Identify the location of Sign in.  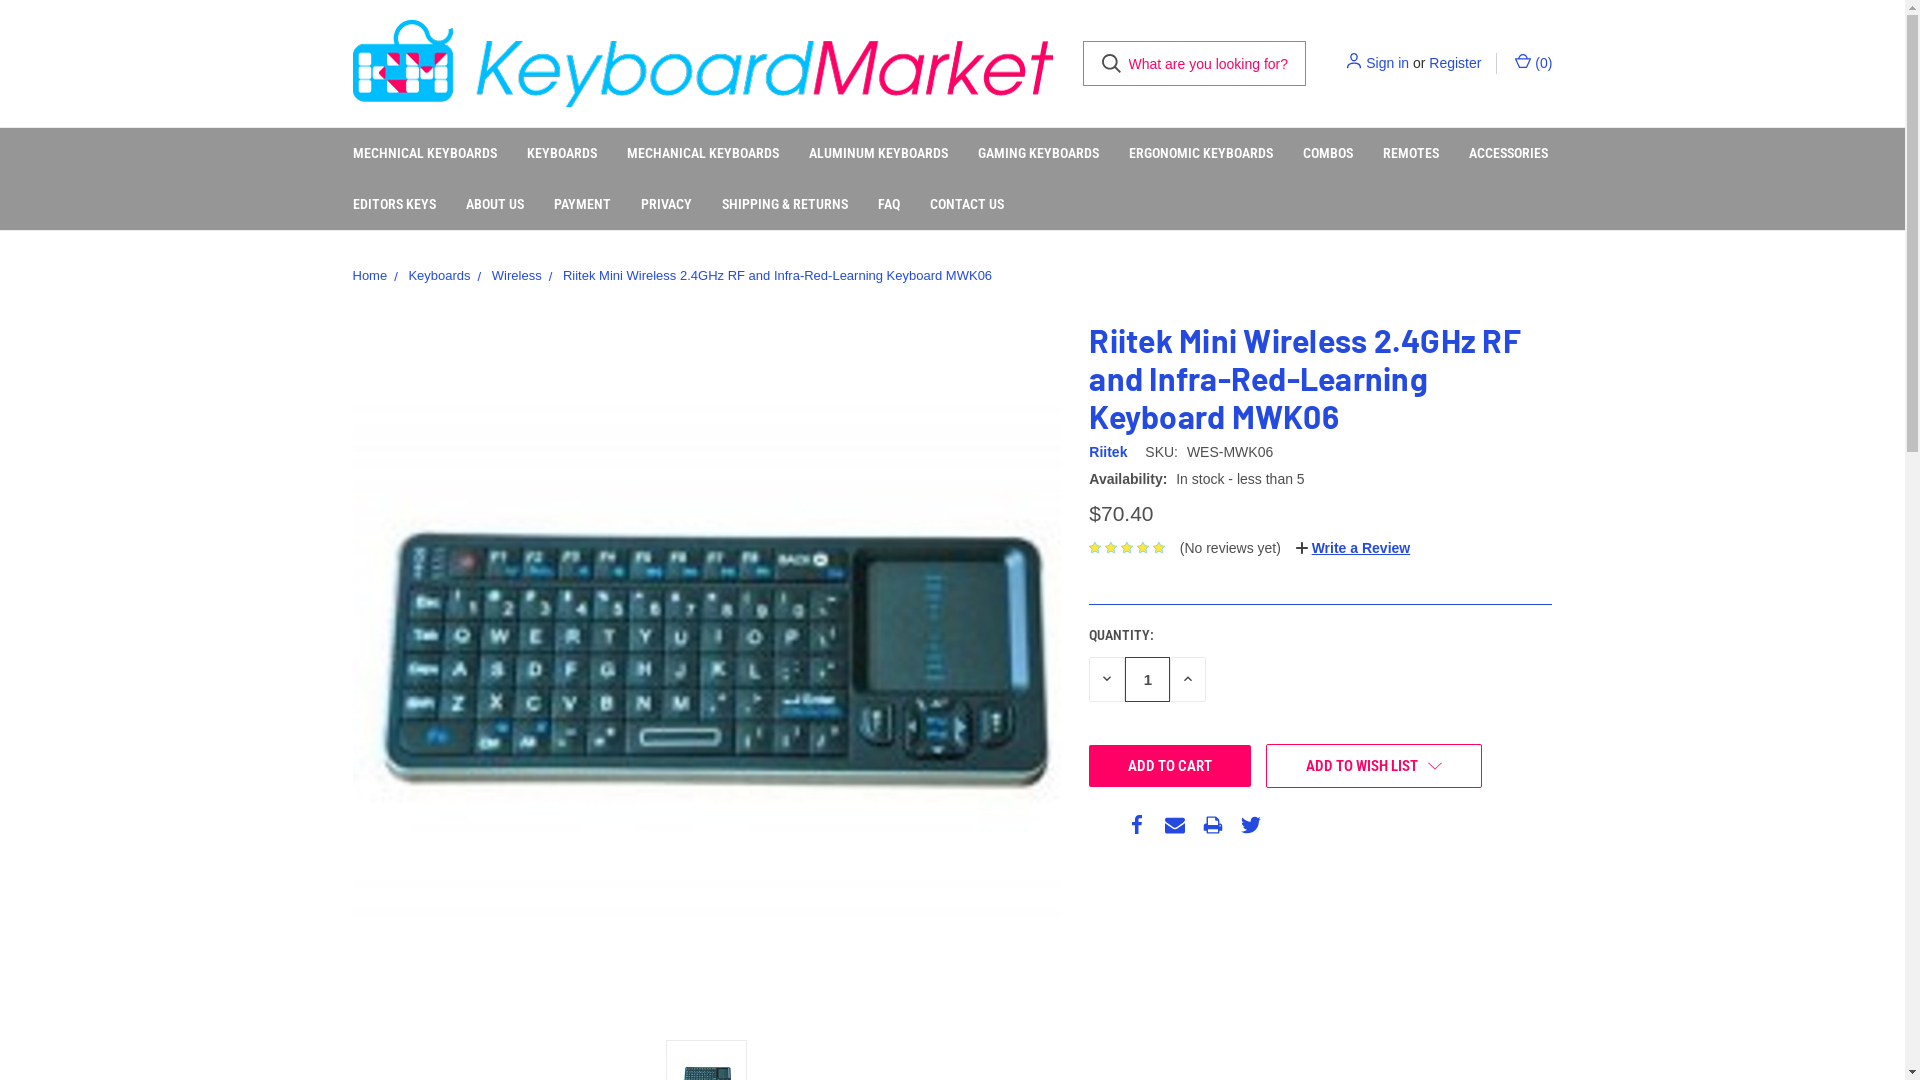
(1388, 64).